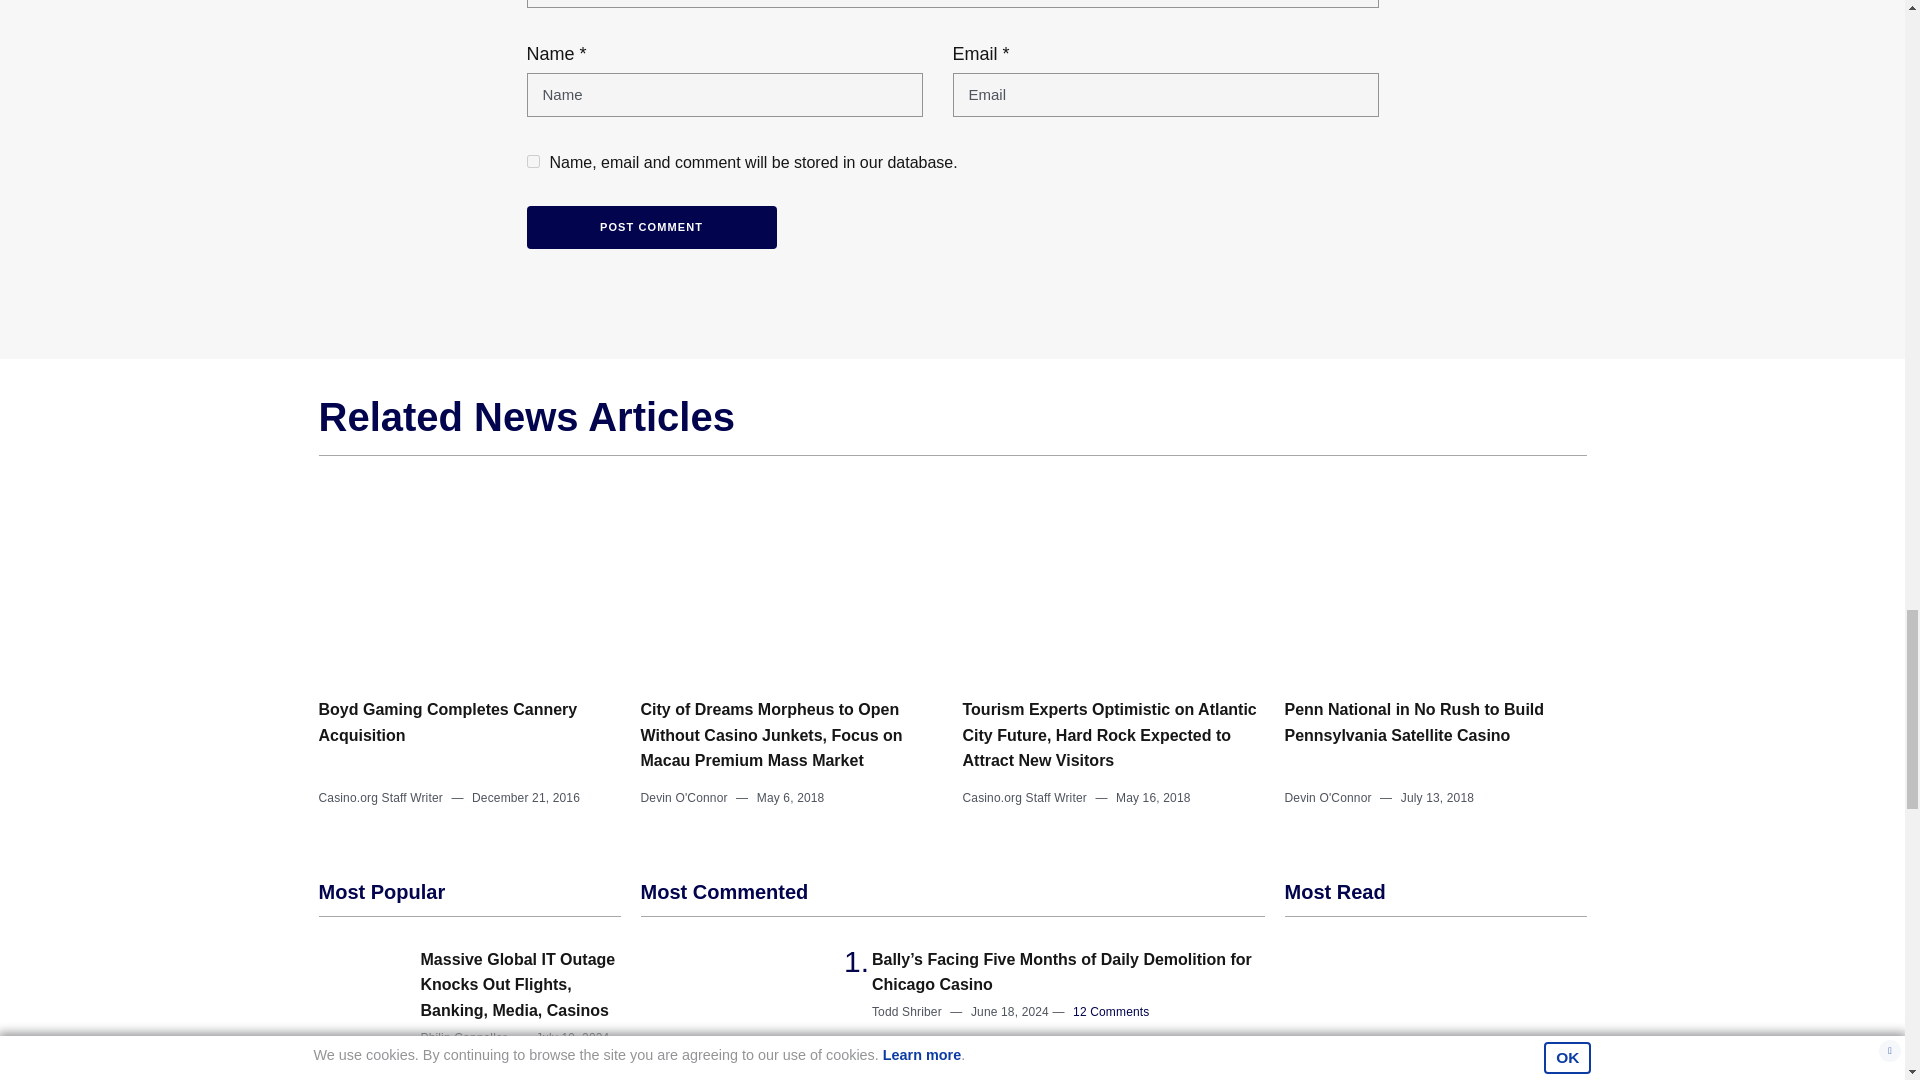 The height and width of the screenshot is (1080, 1920). Describe the element at coordinates (532, 162) in the screenshot. I see `yes` at that location.